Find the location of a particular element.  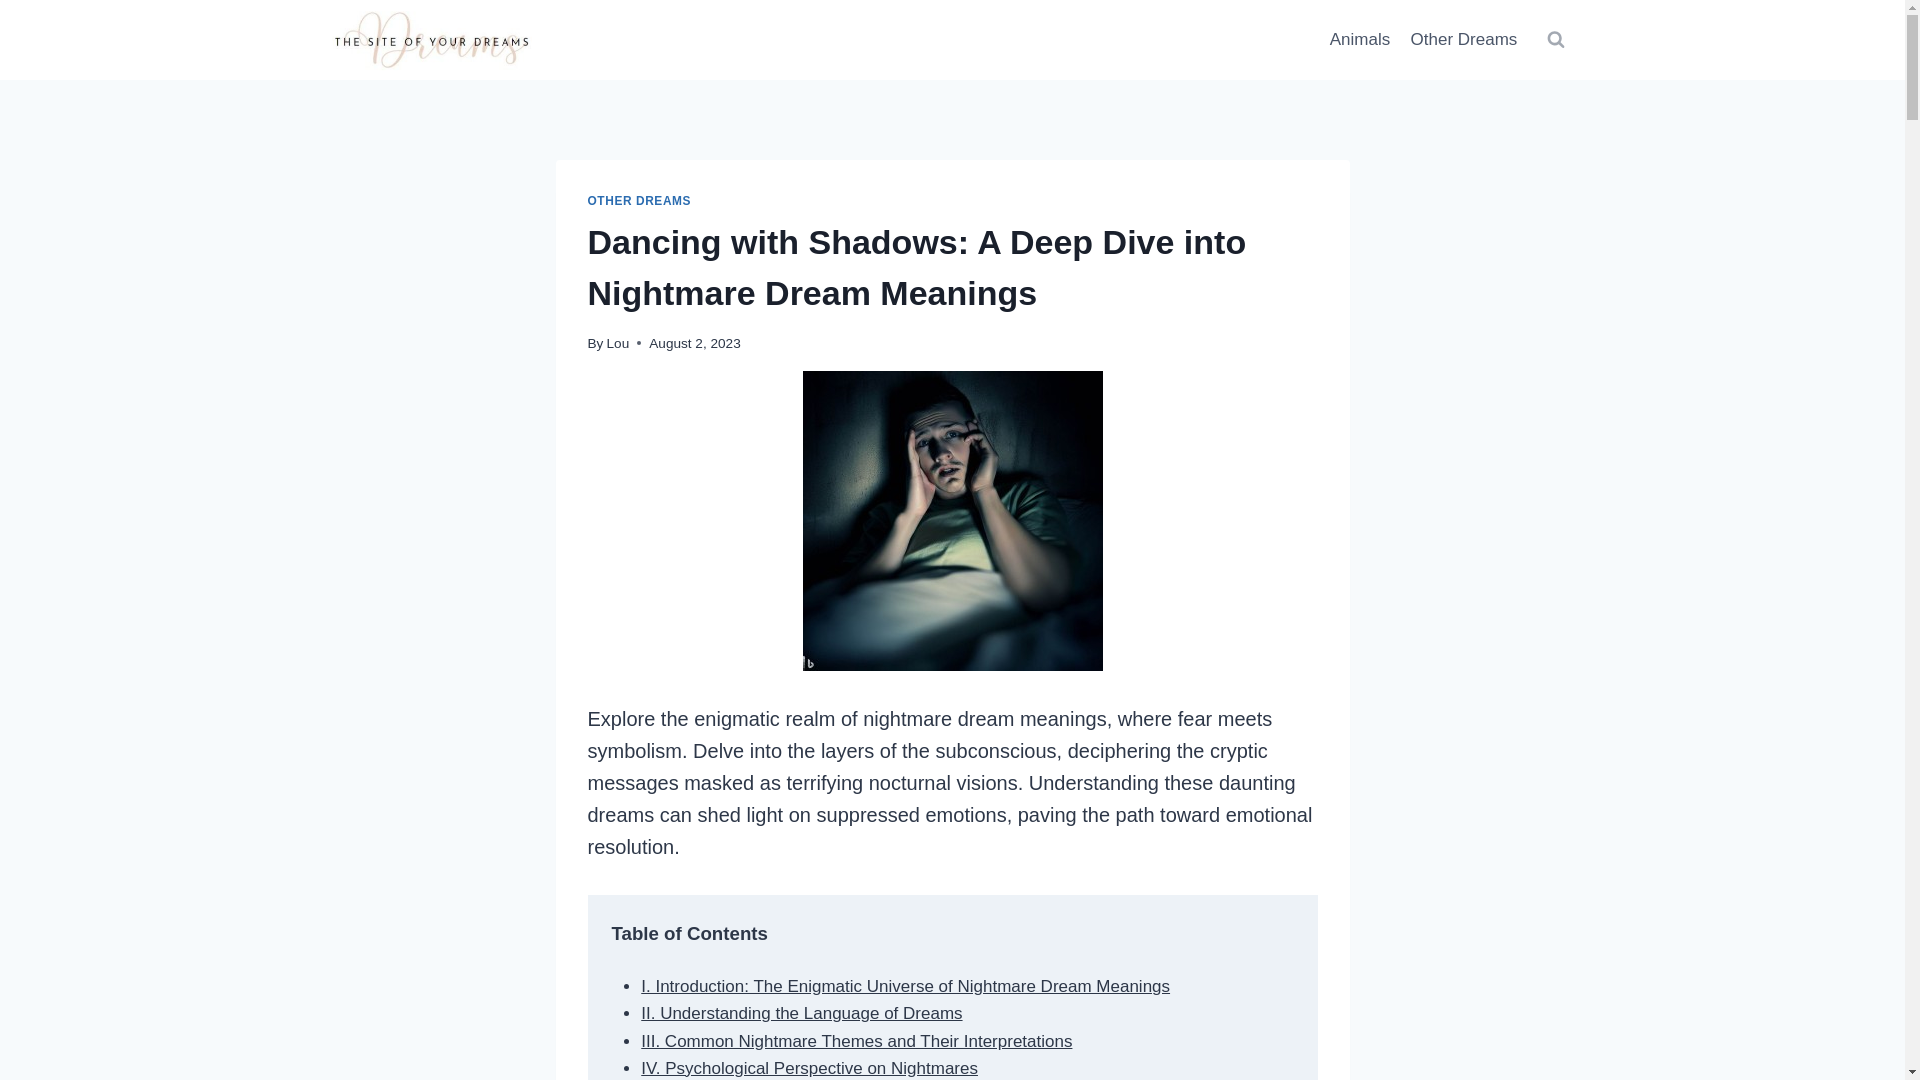

IV. Psychological Perspective on Nightmares is located at coordinates (809, 1068).